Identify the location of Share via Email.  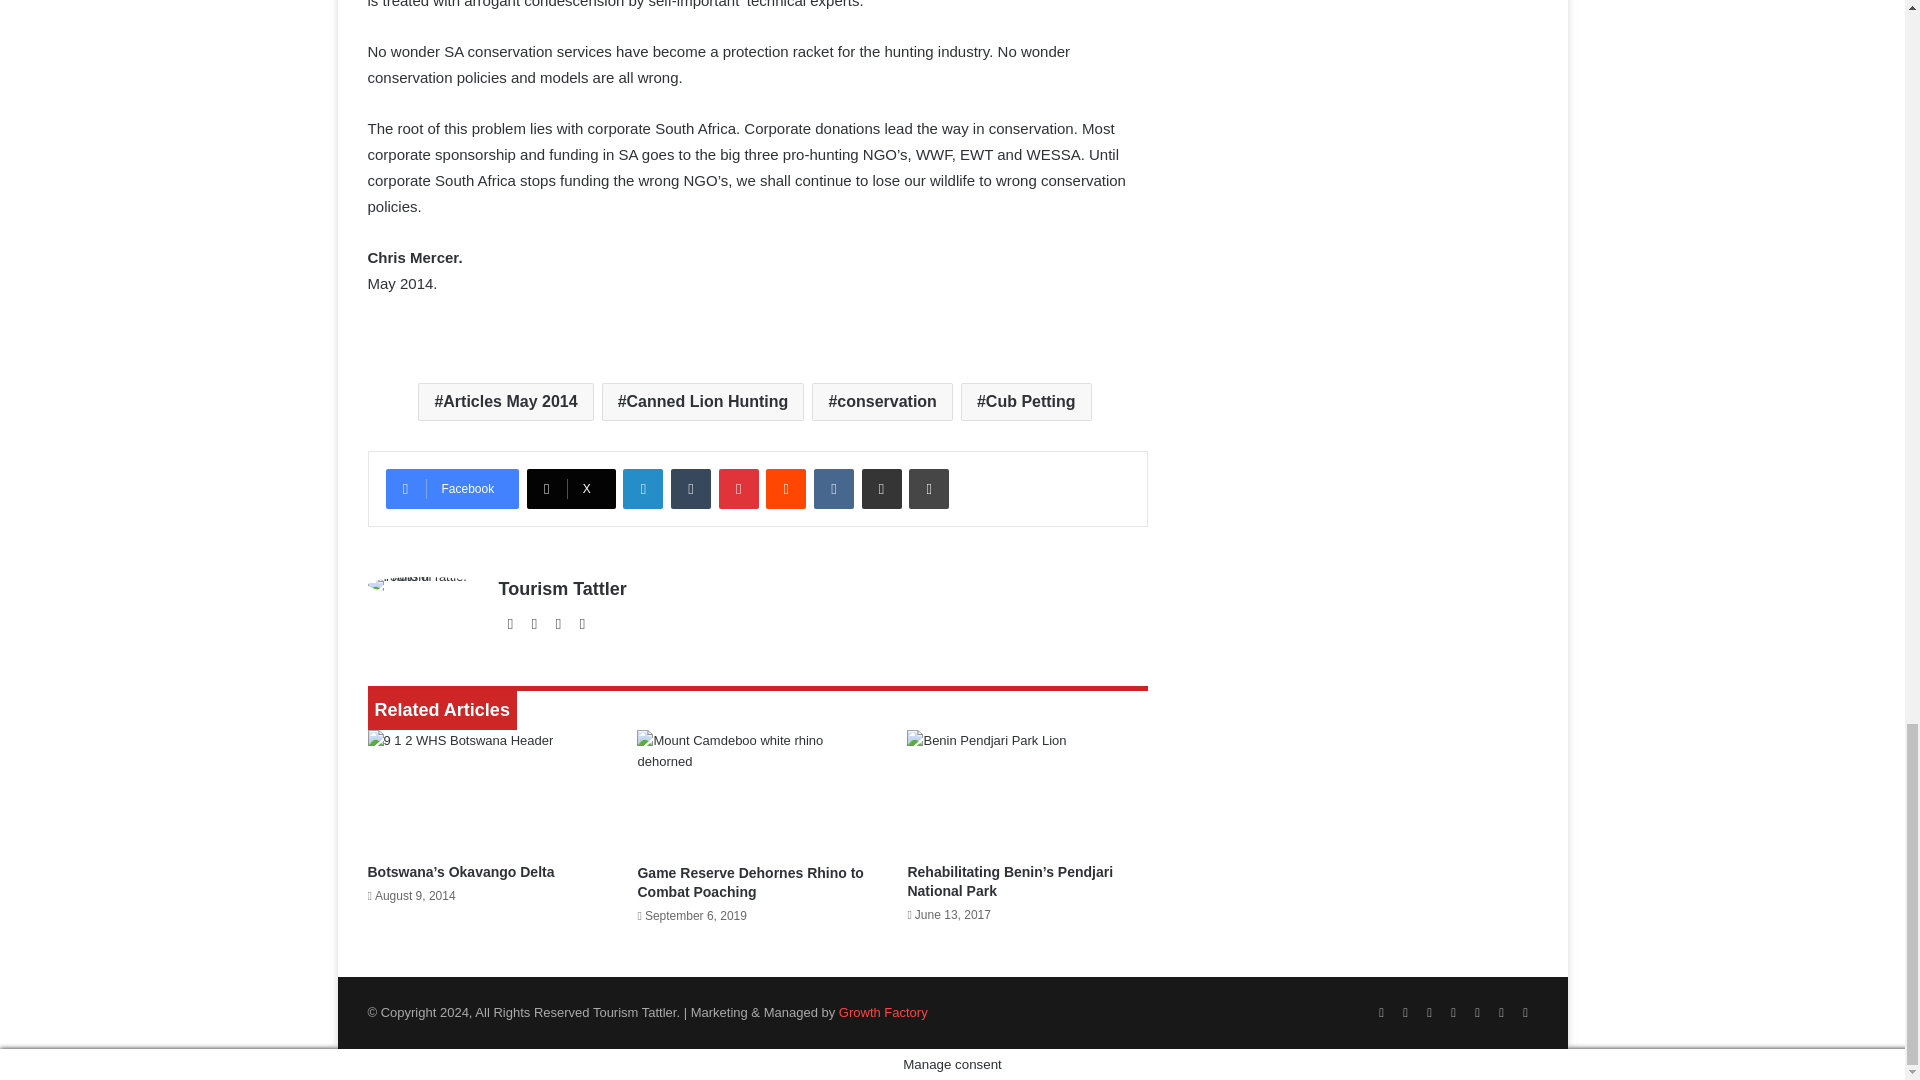
(882, 488).